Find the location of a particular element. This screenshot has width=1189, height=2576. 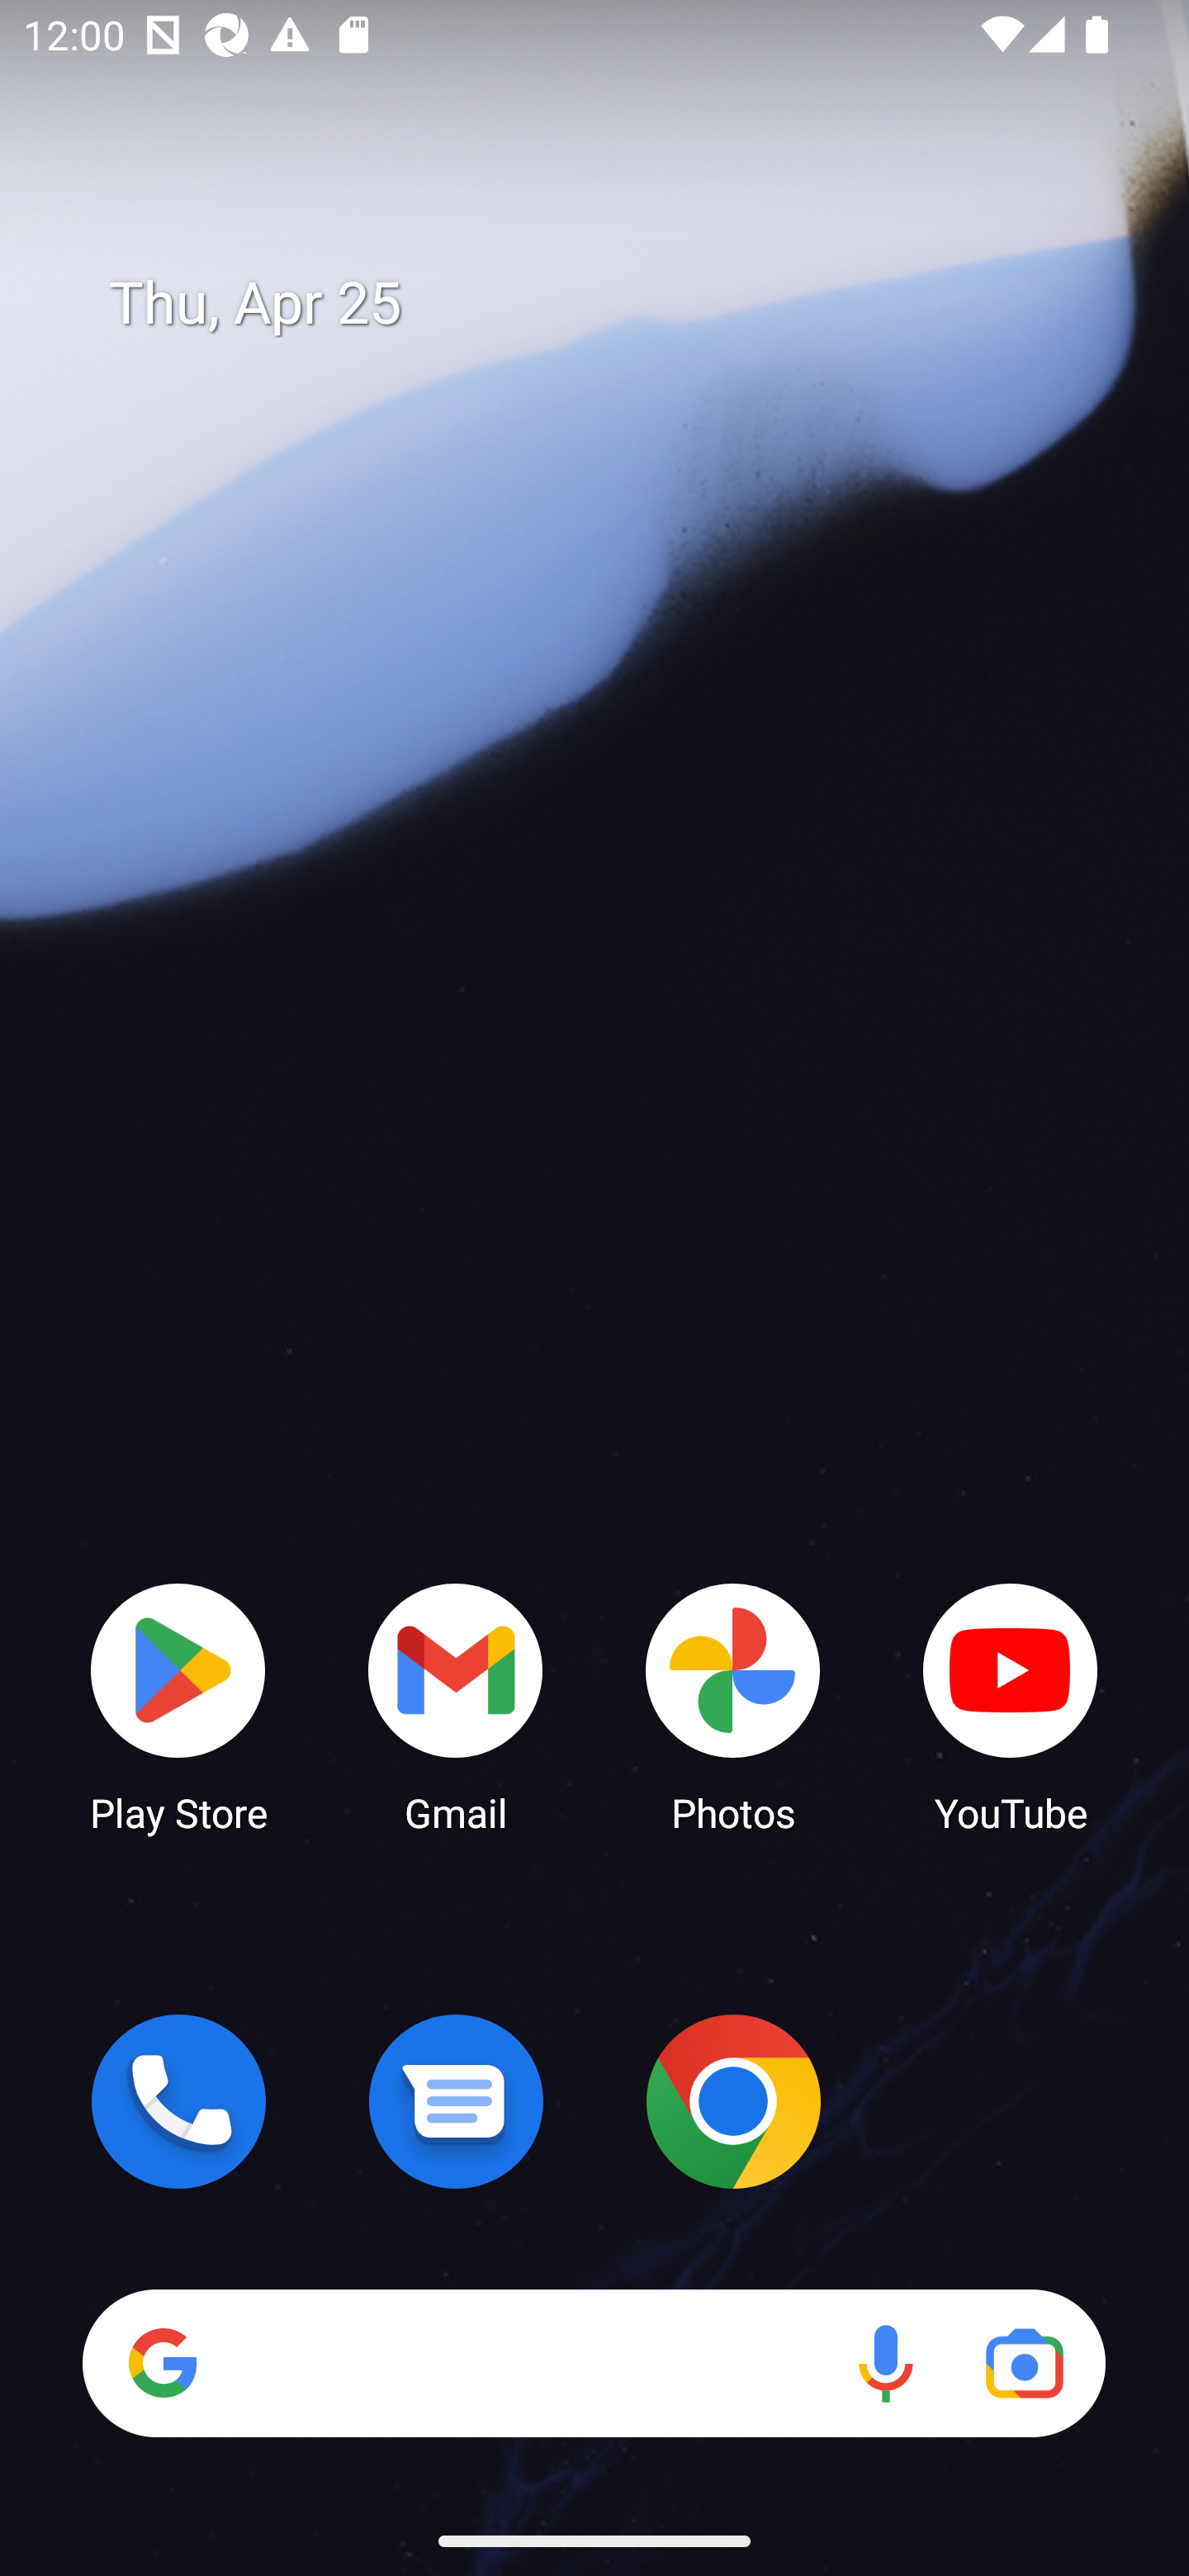

Photos is located at coordinates (733, 1706).